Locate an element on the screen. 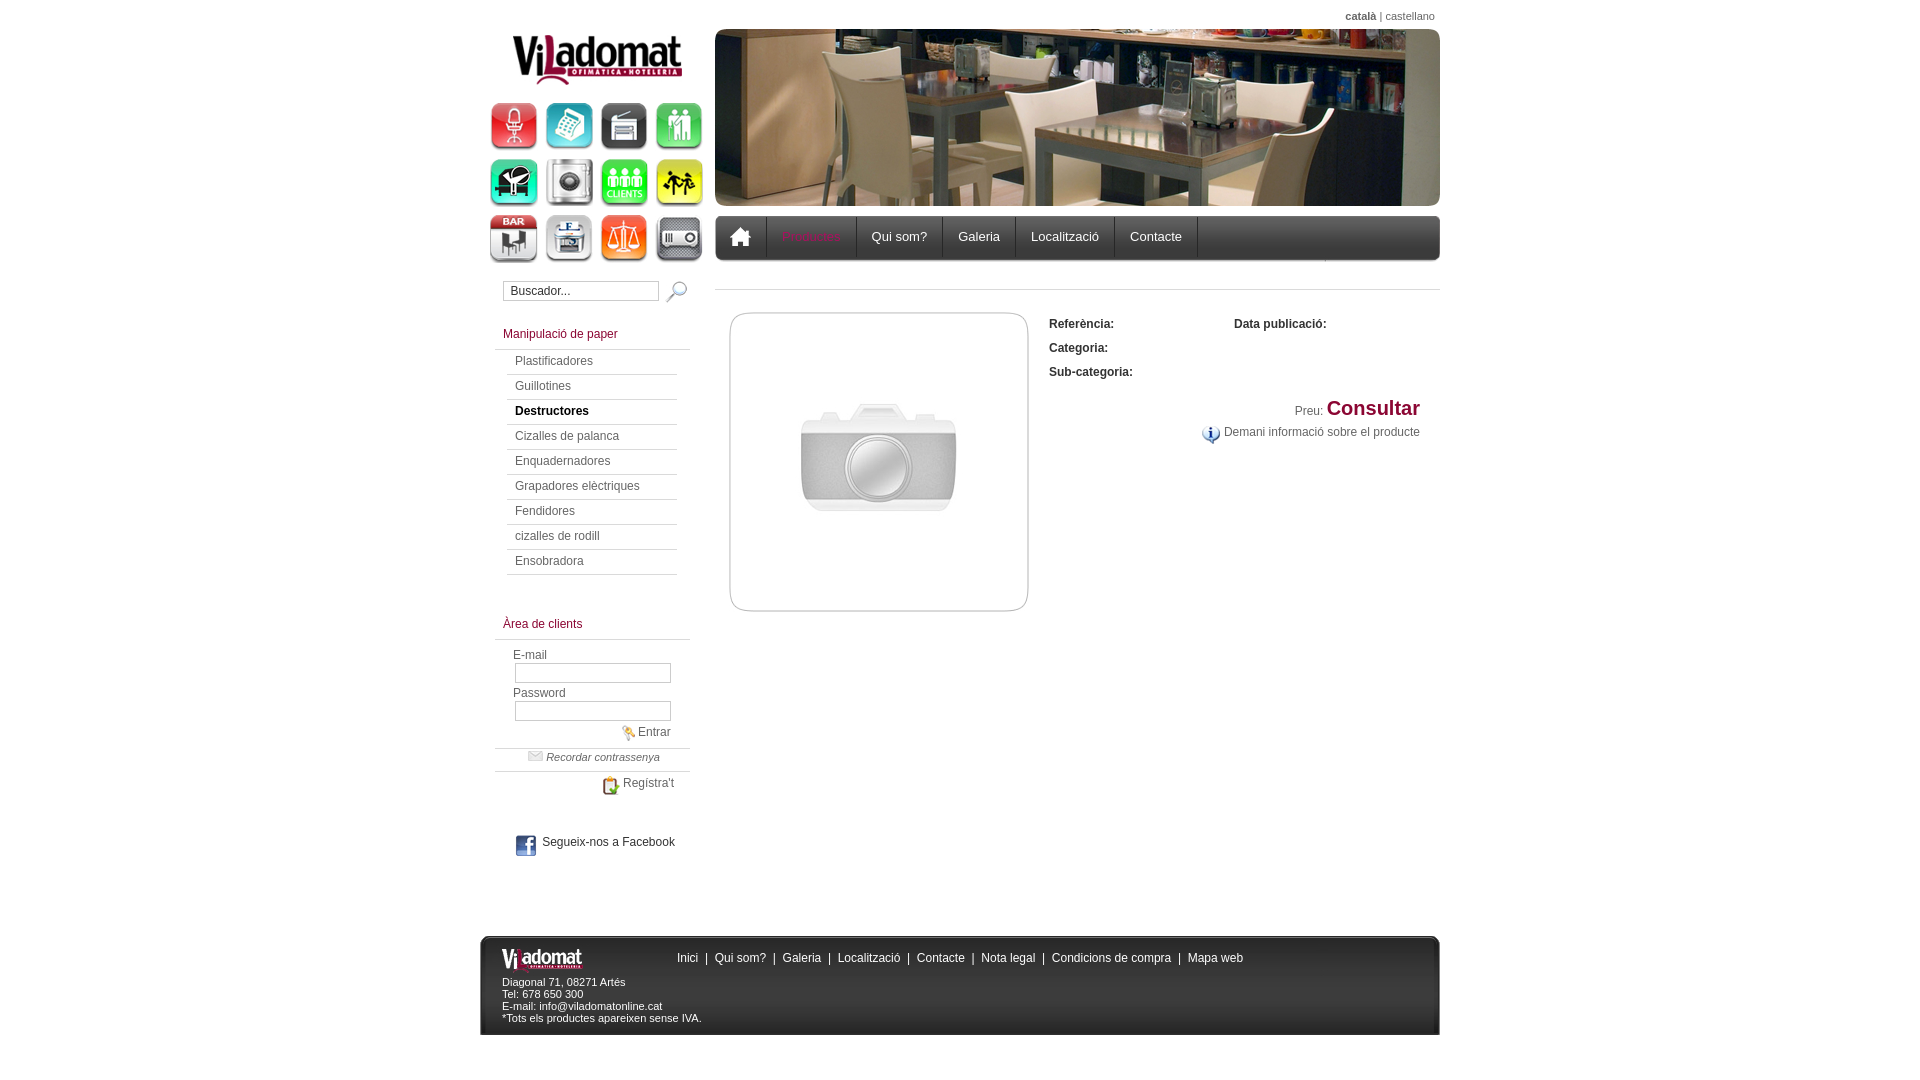 This screenshot has width=1920, height=1080. Recordar contrassenya is located at coordinates (592, 757).